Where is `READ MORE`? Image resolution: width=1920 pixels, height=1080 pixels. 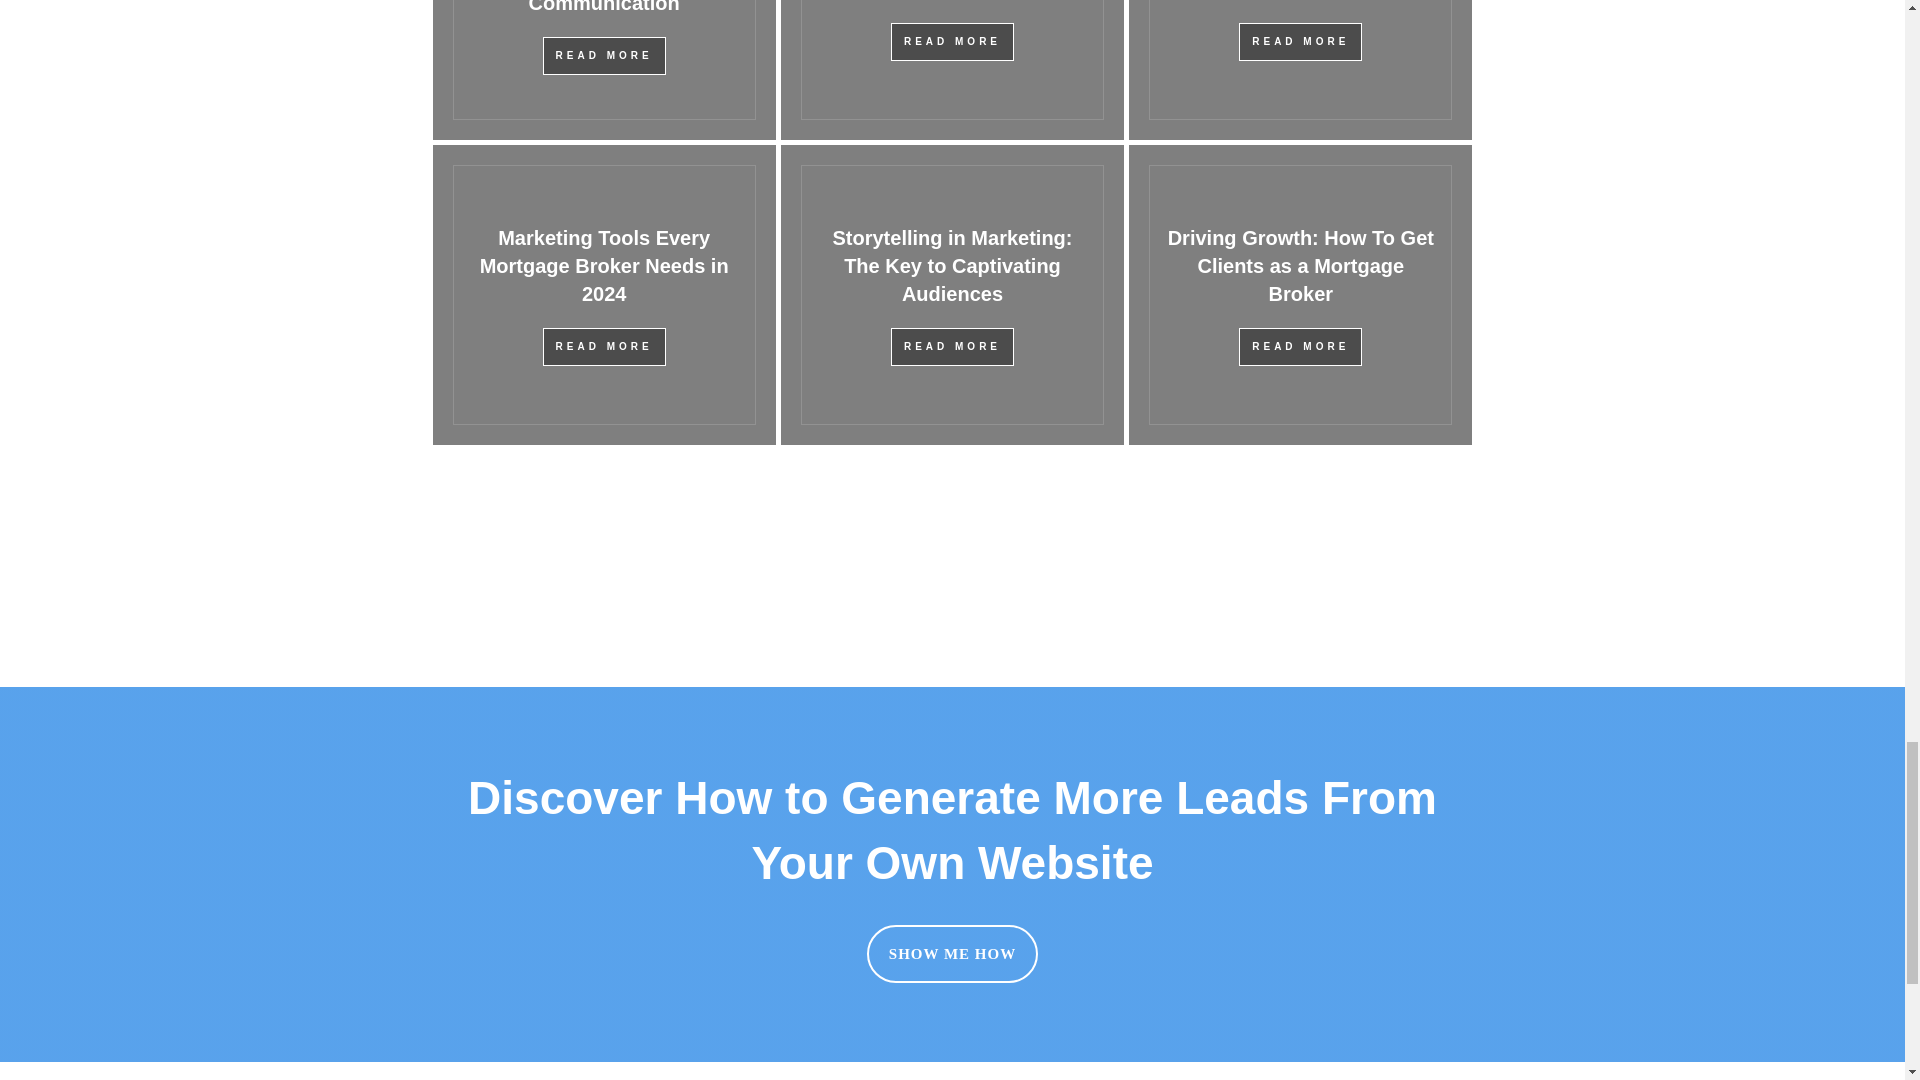 READ MORE is located at coordinates (604, 55).